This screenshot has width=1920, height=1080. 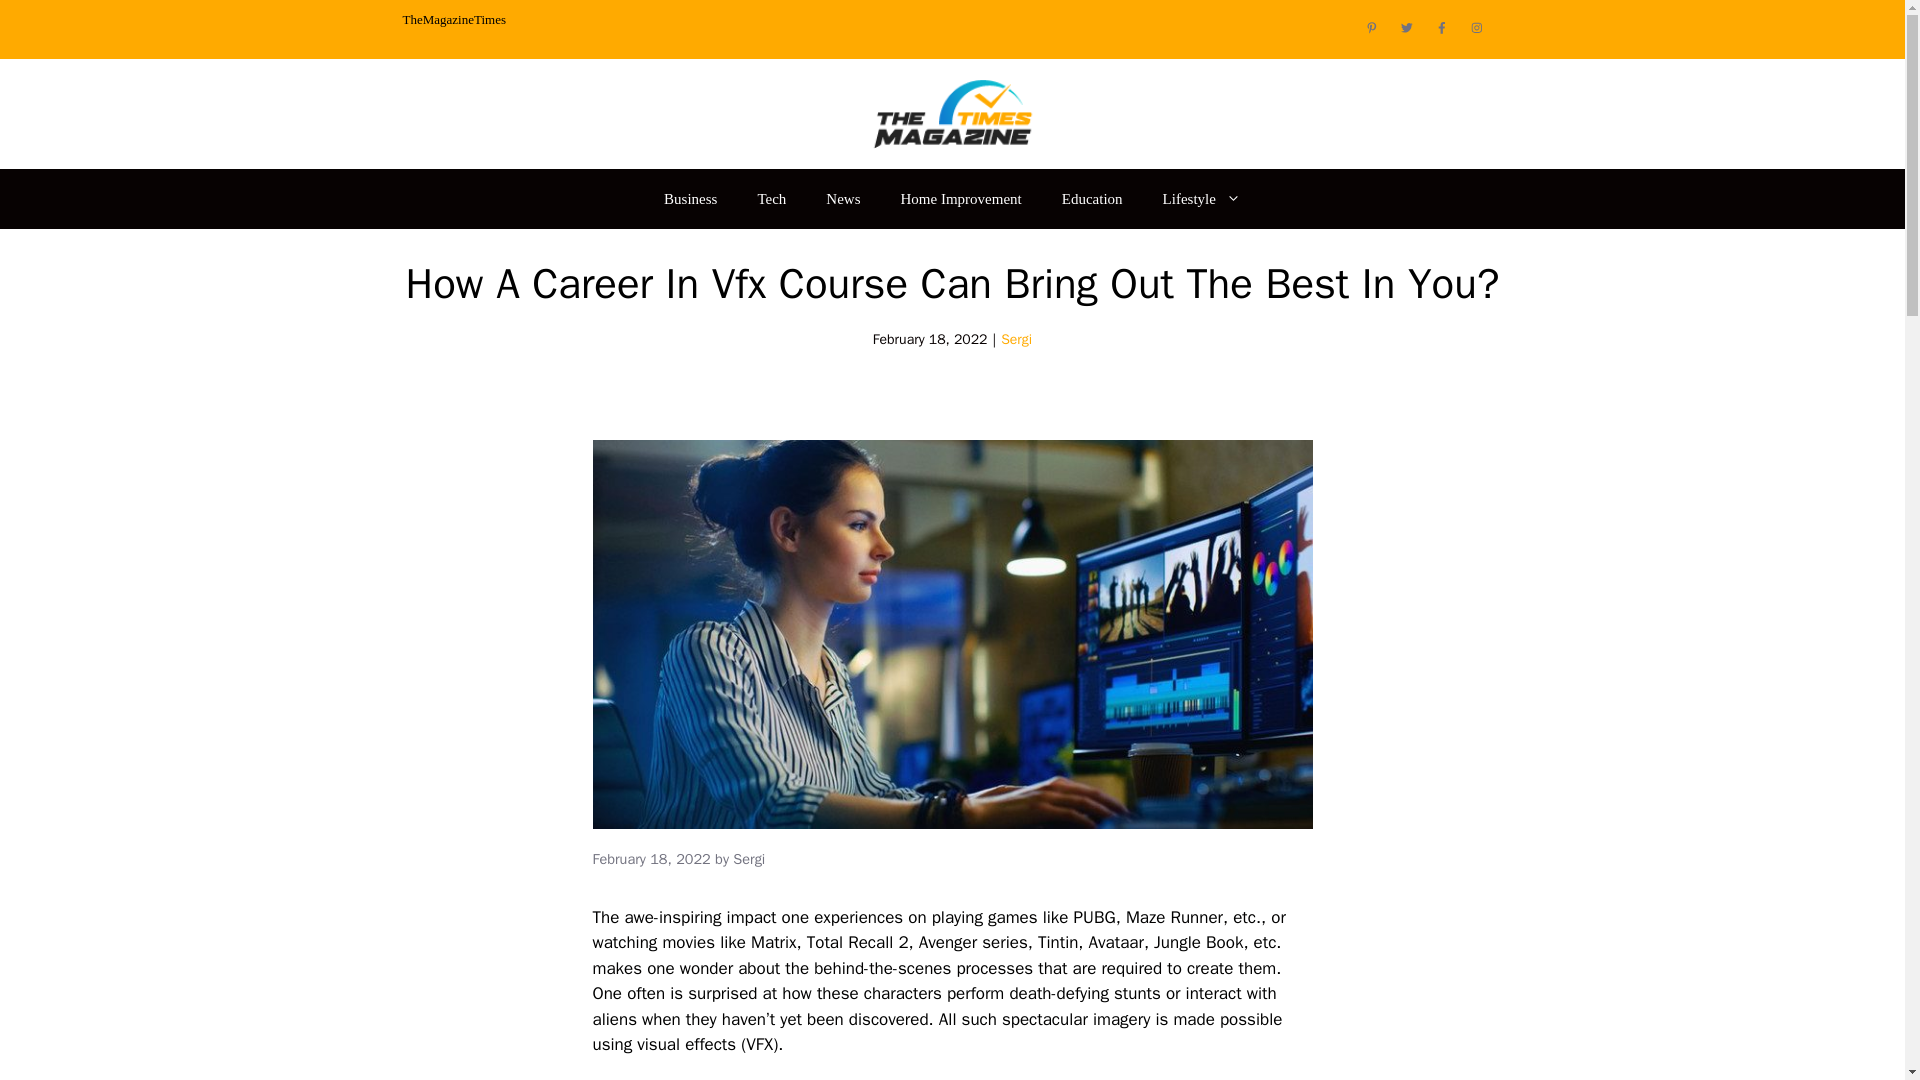 I want to click on News, so click(x=842, y=198).